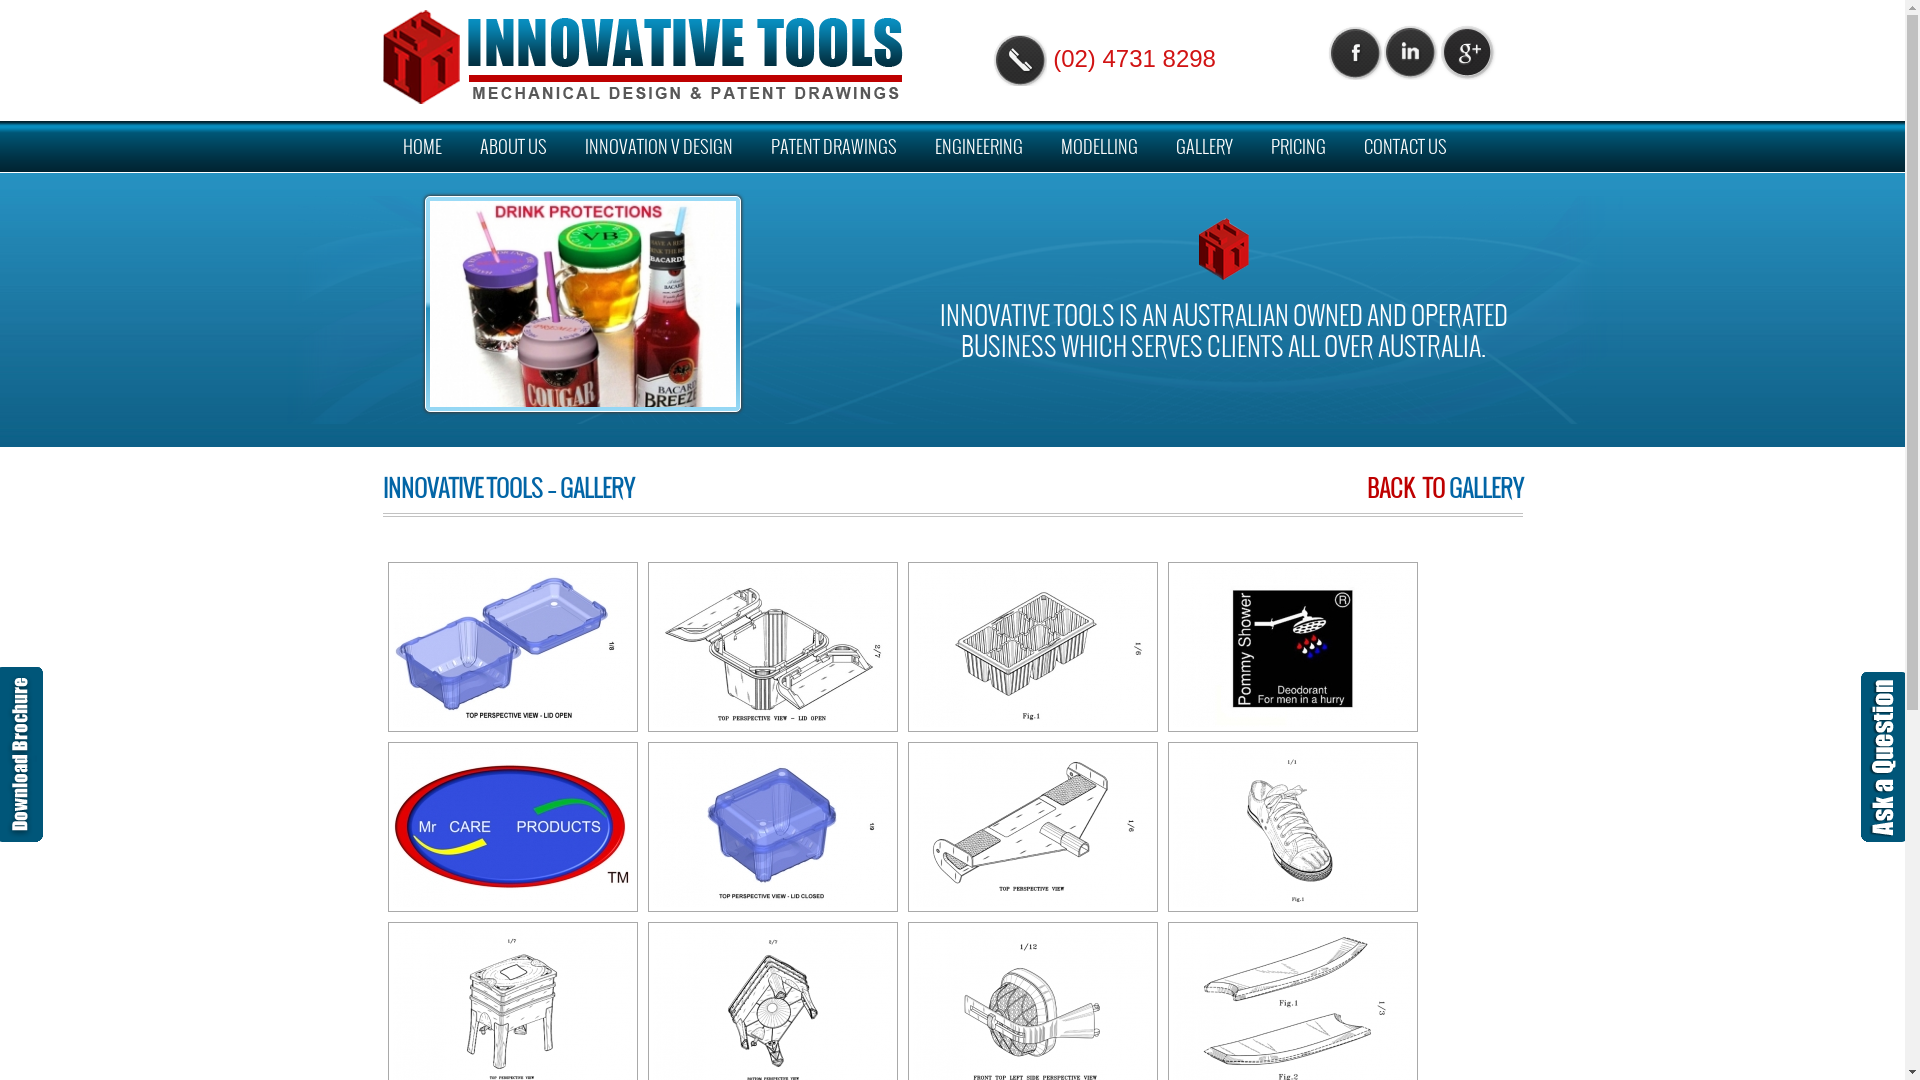 The image size is (1920, 1080). What do you see at coordinates (1032, 647) in the screenshot?
I see ` ` at bounding box center [1032, 647].